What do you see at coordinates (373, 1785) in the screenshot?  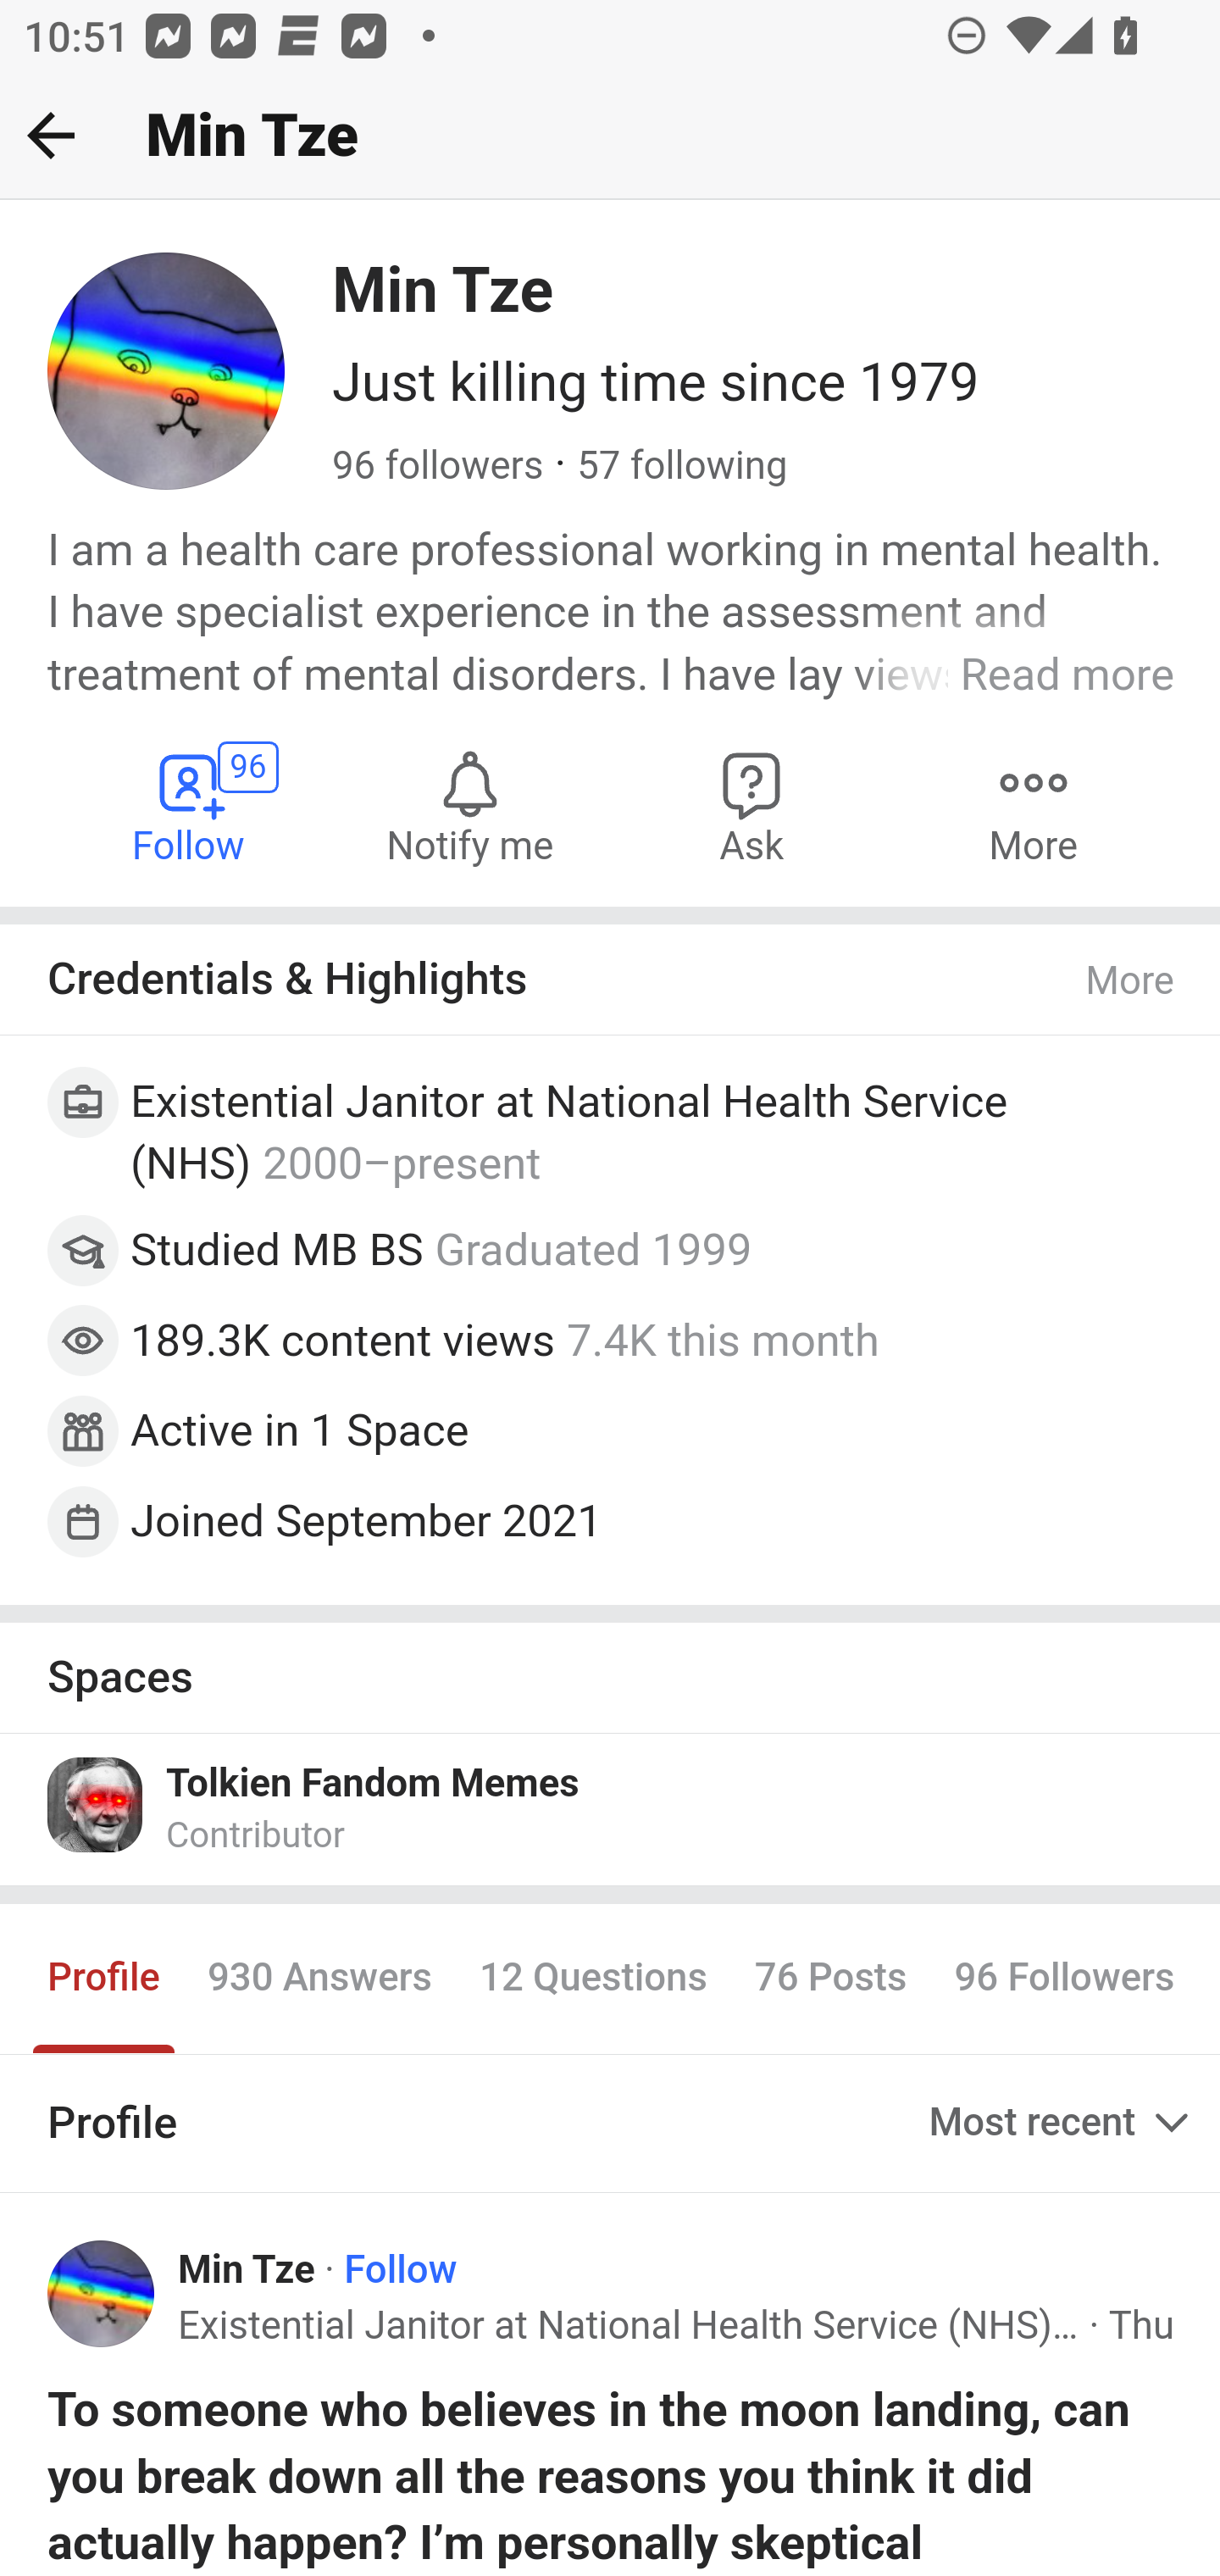 I see `Tolkien Fandom Memes` at bounding box center [373, 1785].